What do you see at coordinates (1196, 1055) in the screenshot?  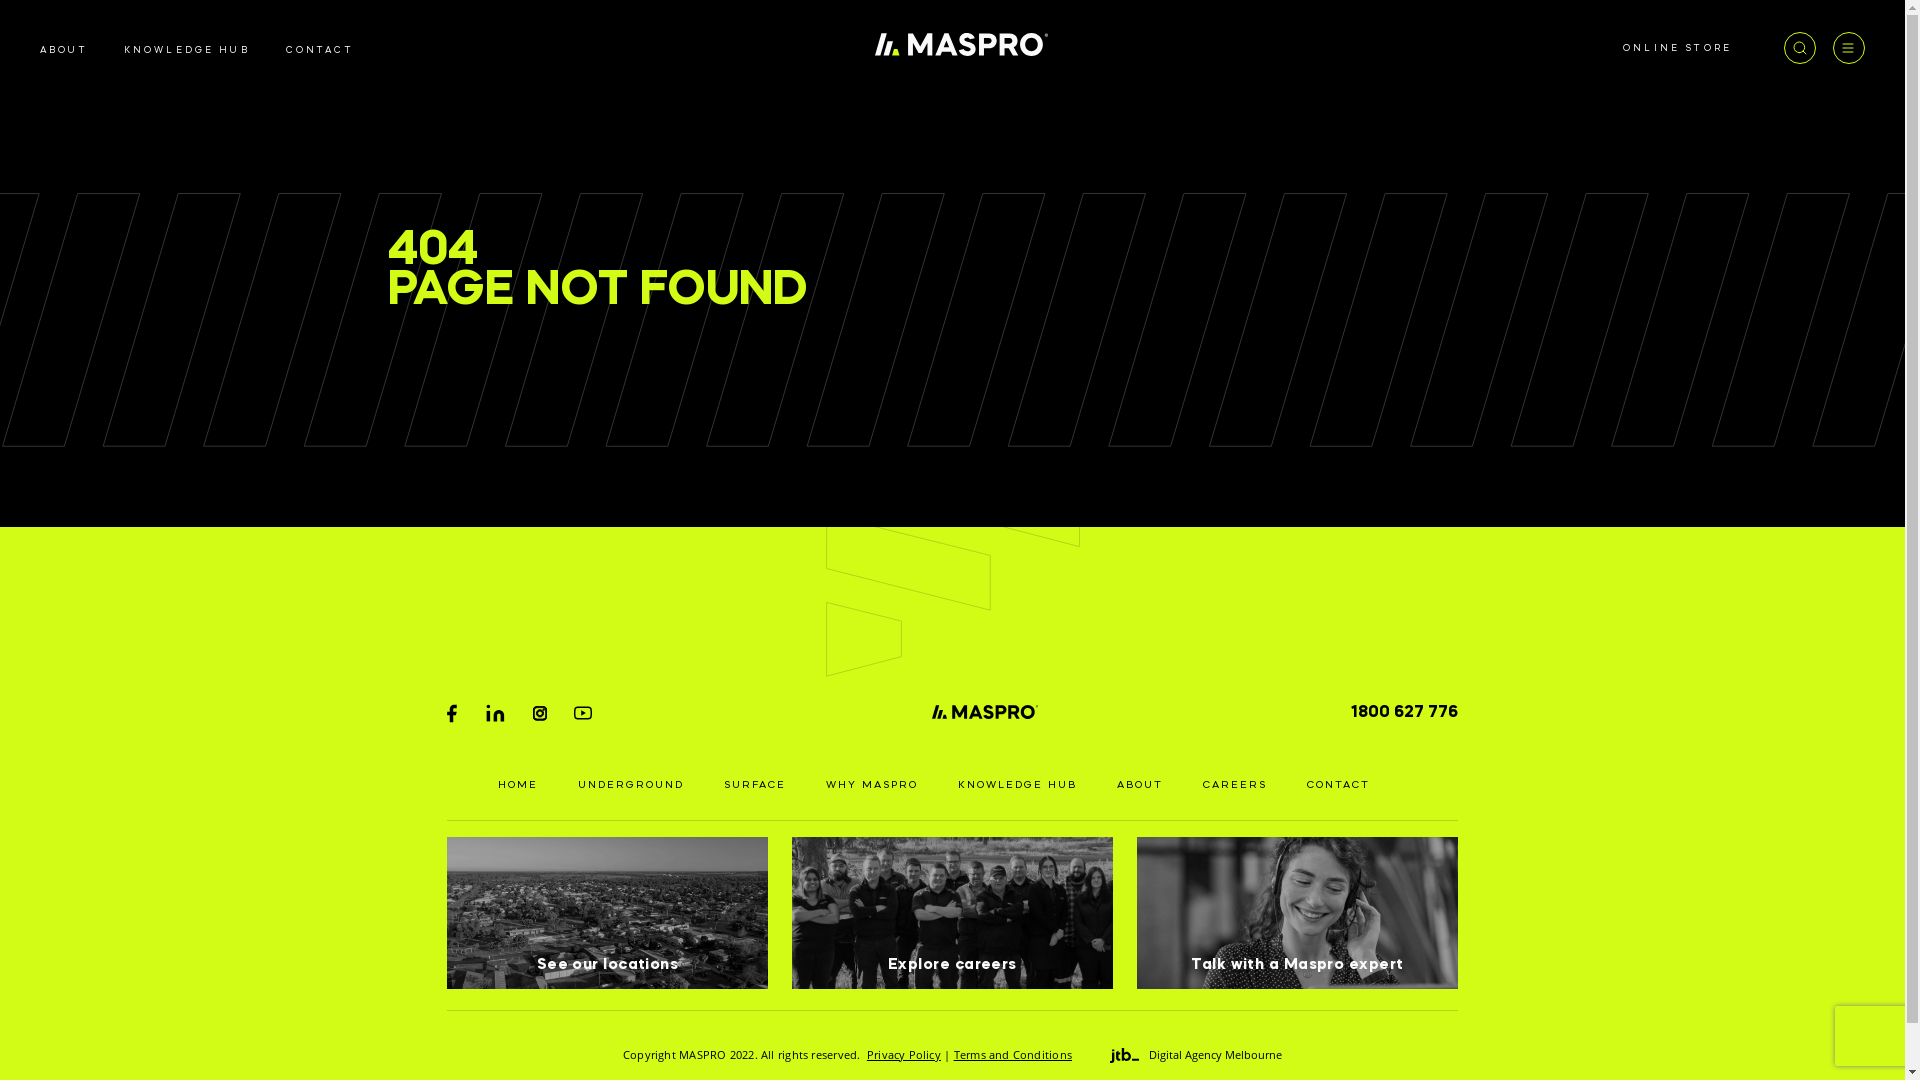 I see `Digital Agency Melbourne` at bounding box center [1196, 1055].